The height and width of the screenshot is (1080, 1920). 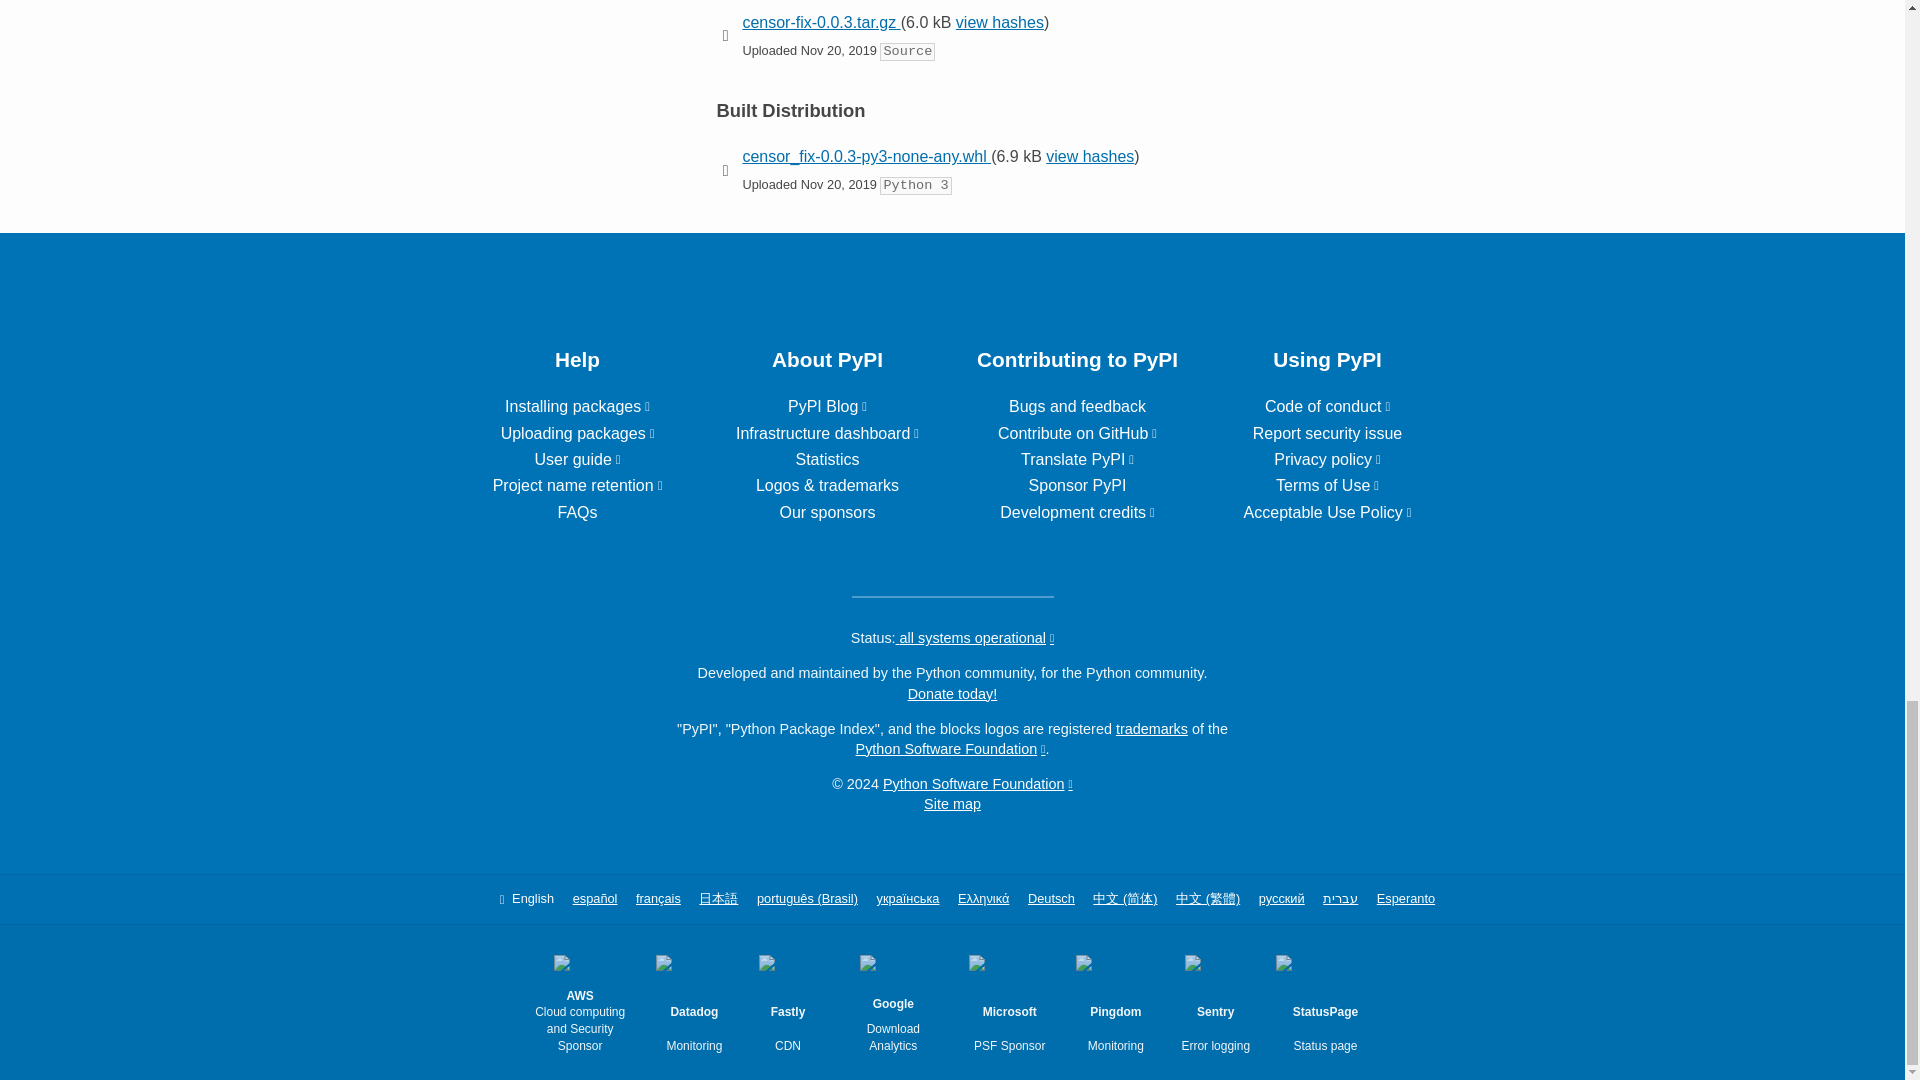 What do you see at coordinates (578, 485) in the screenshot?
I see `External link` at bounding box center [578, 485].